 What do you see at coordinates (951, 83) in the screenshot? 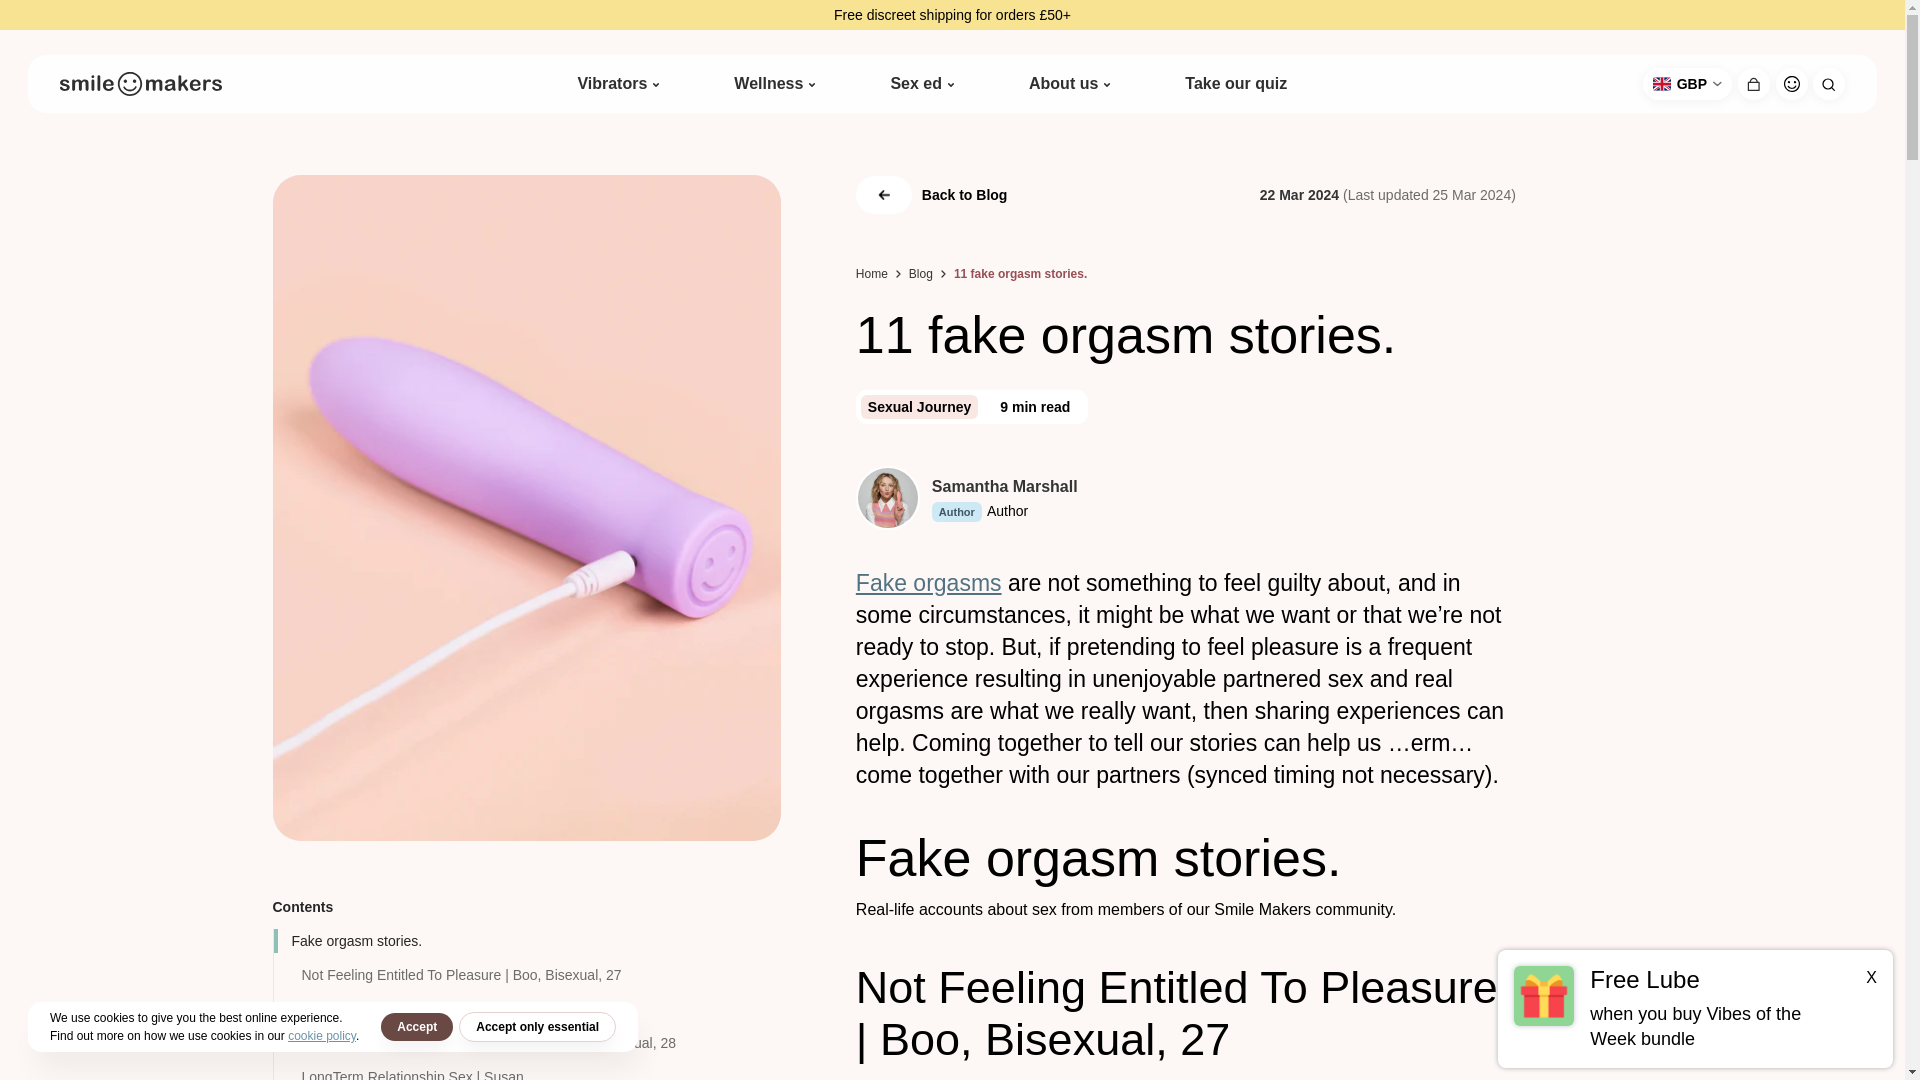
I see `Open Sex ed menu` at bounding box center [951, 83].